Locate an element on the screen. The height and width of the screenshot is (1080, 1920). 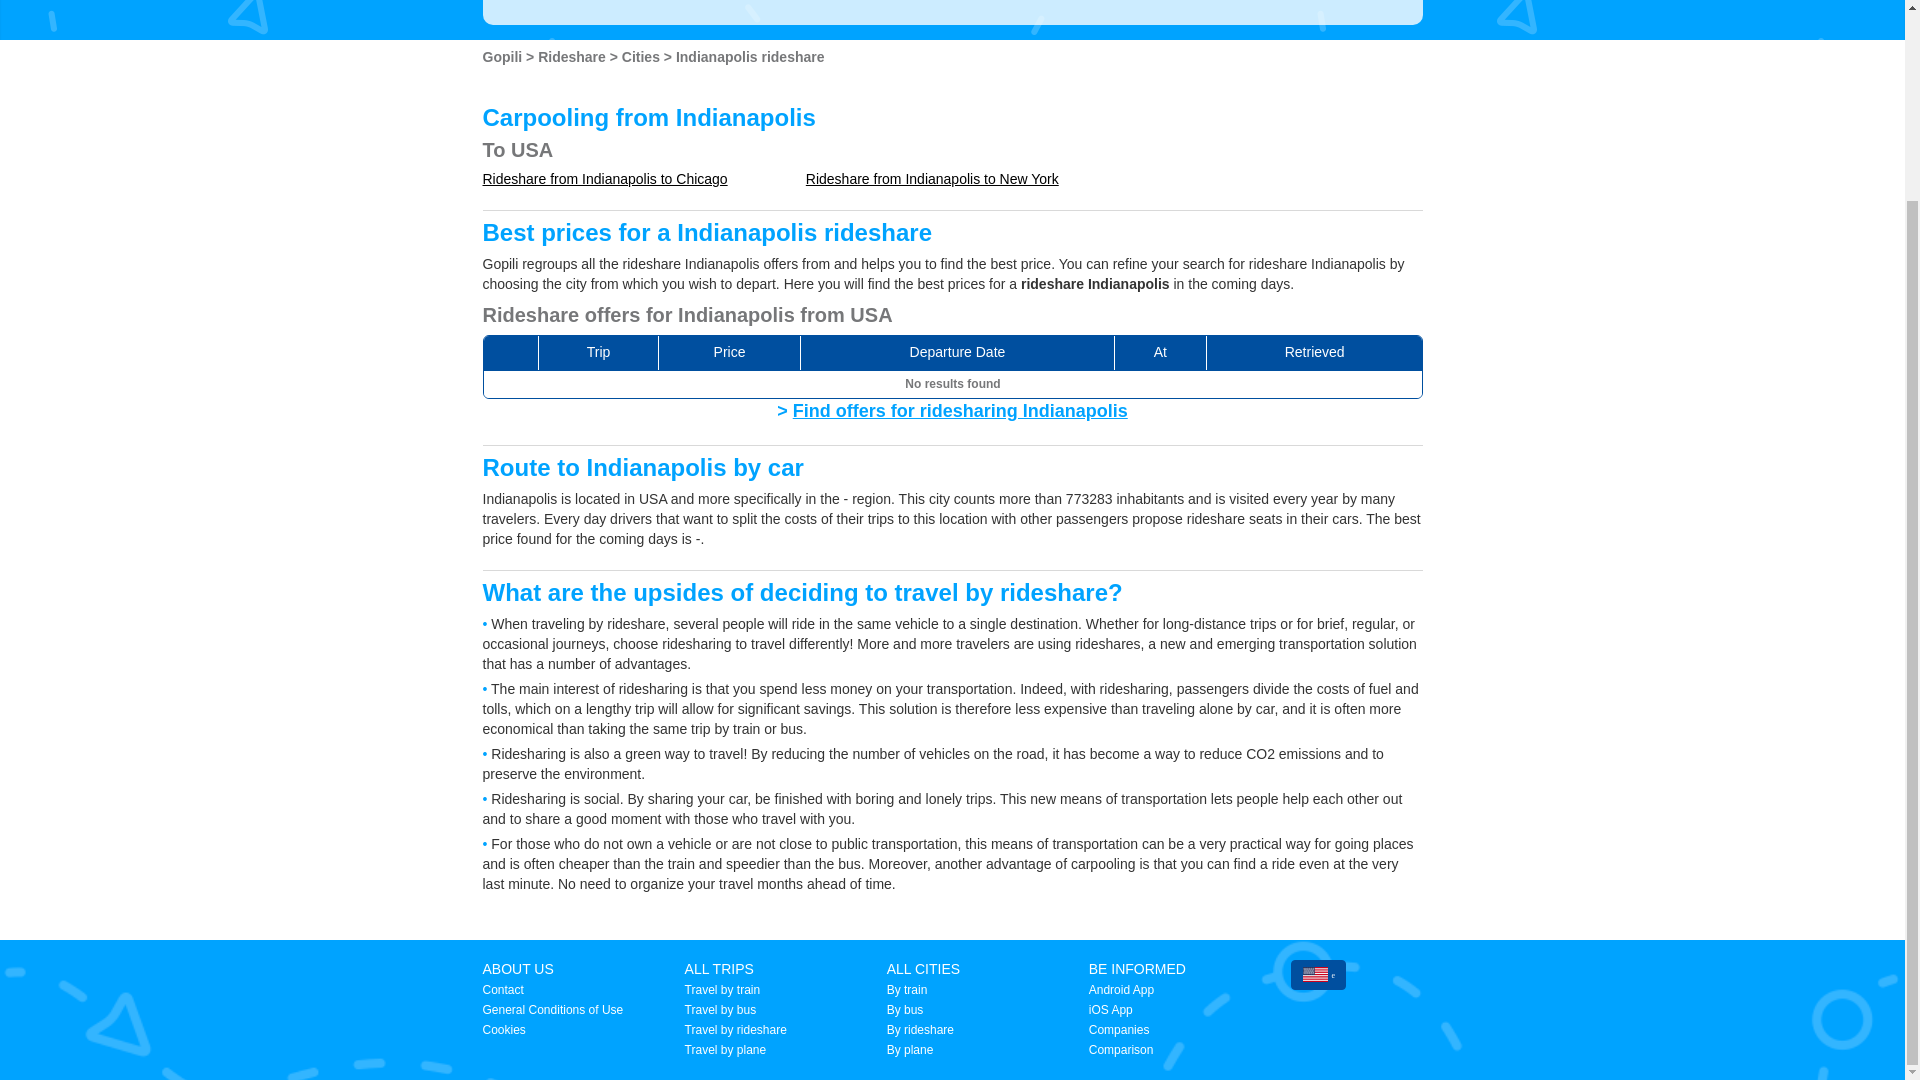
By rideshare is located at coordinates (920, 1029).